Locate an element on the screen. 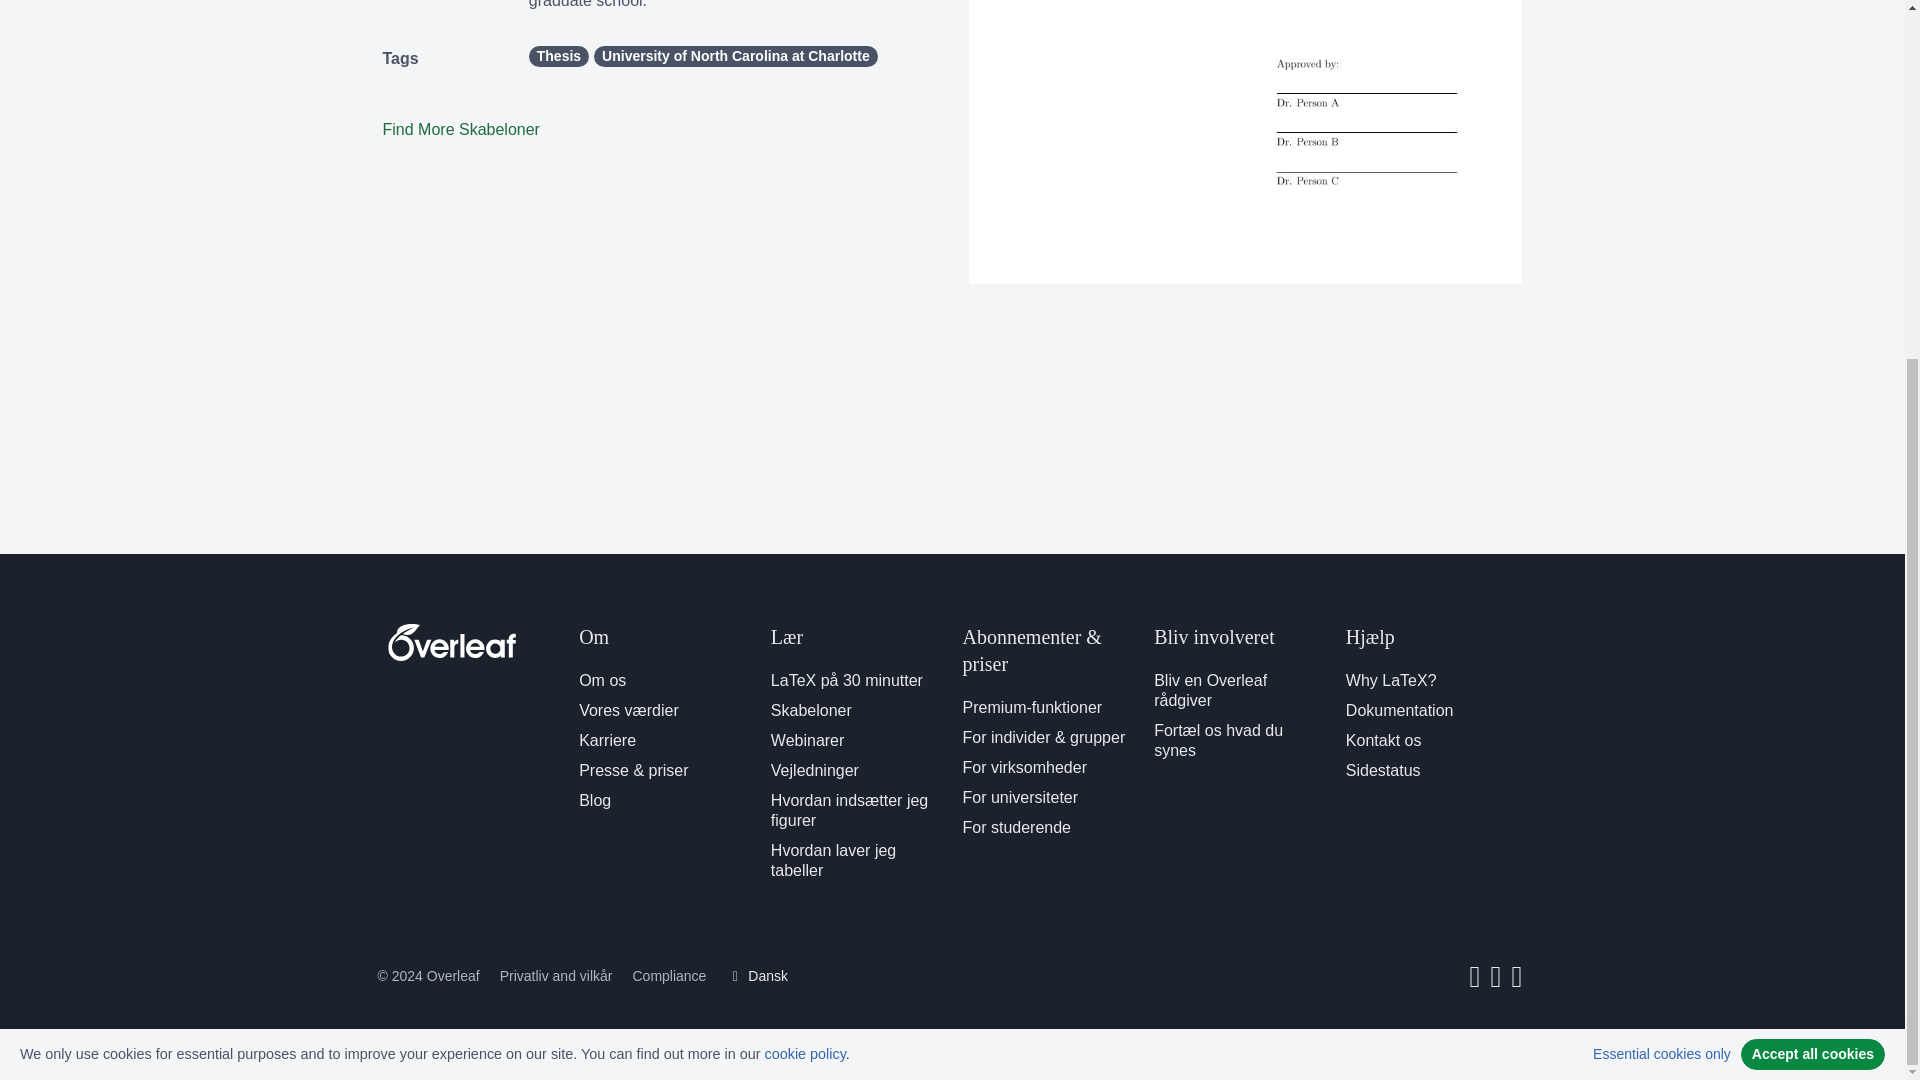 The image size is (1920, 1080). Find More Skabeloner is located at coordinates (460, 129).